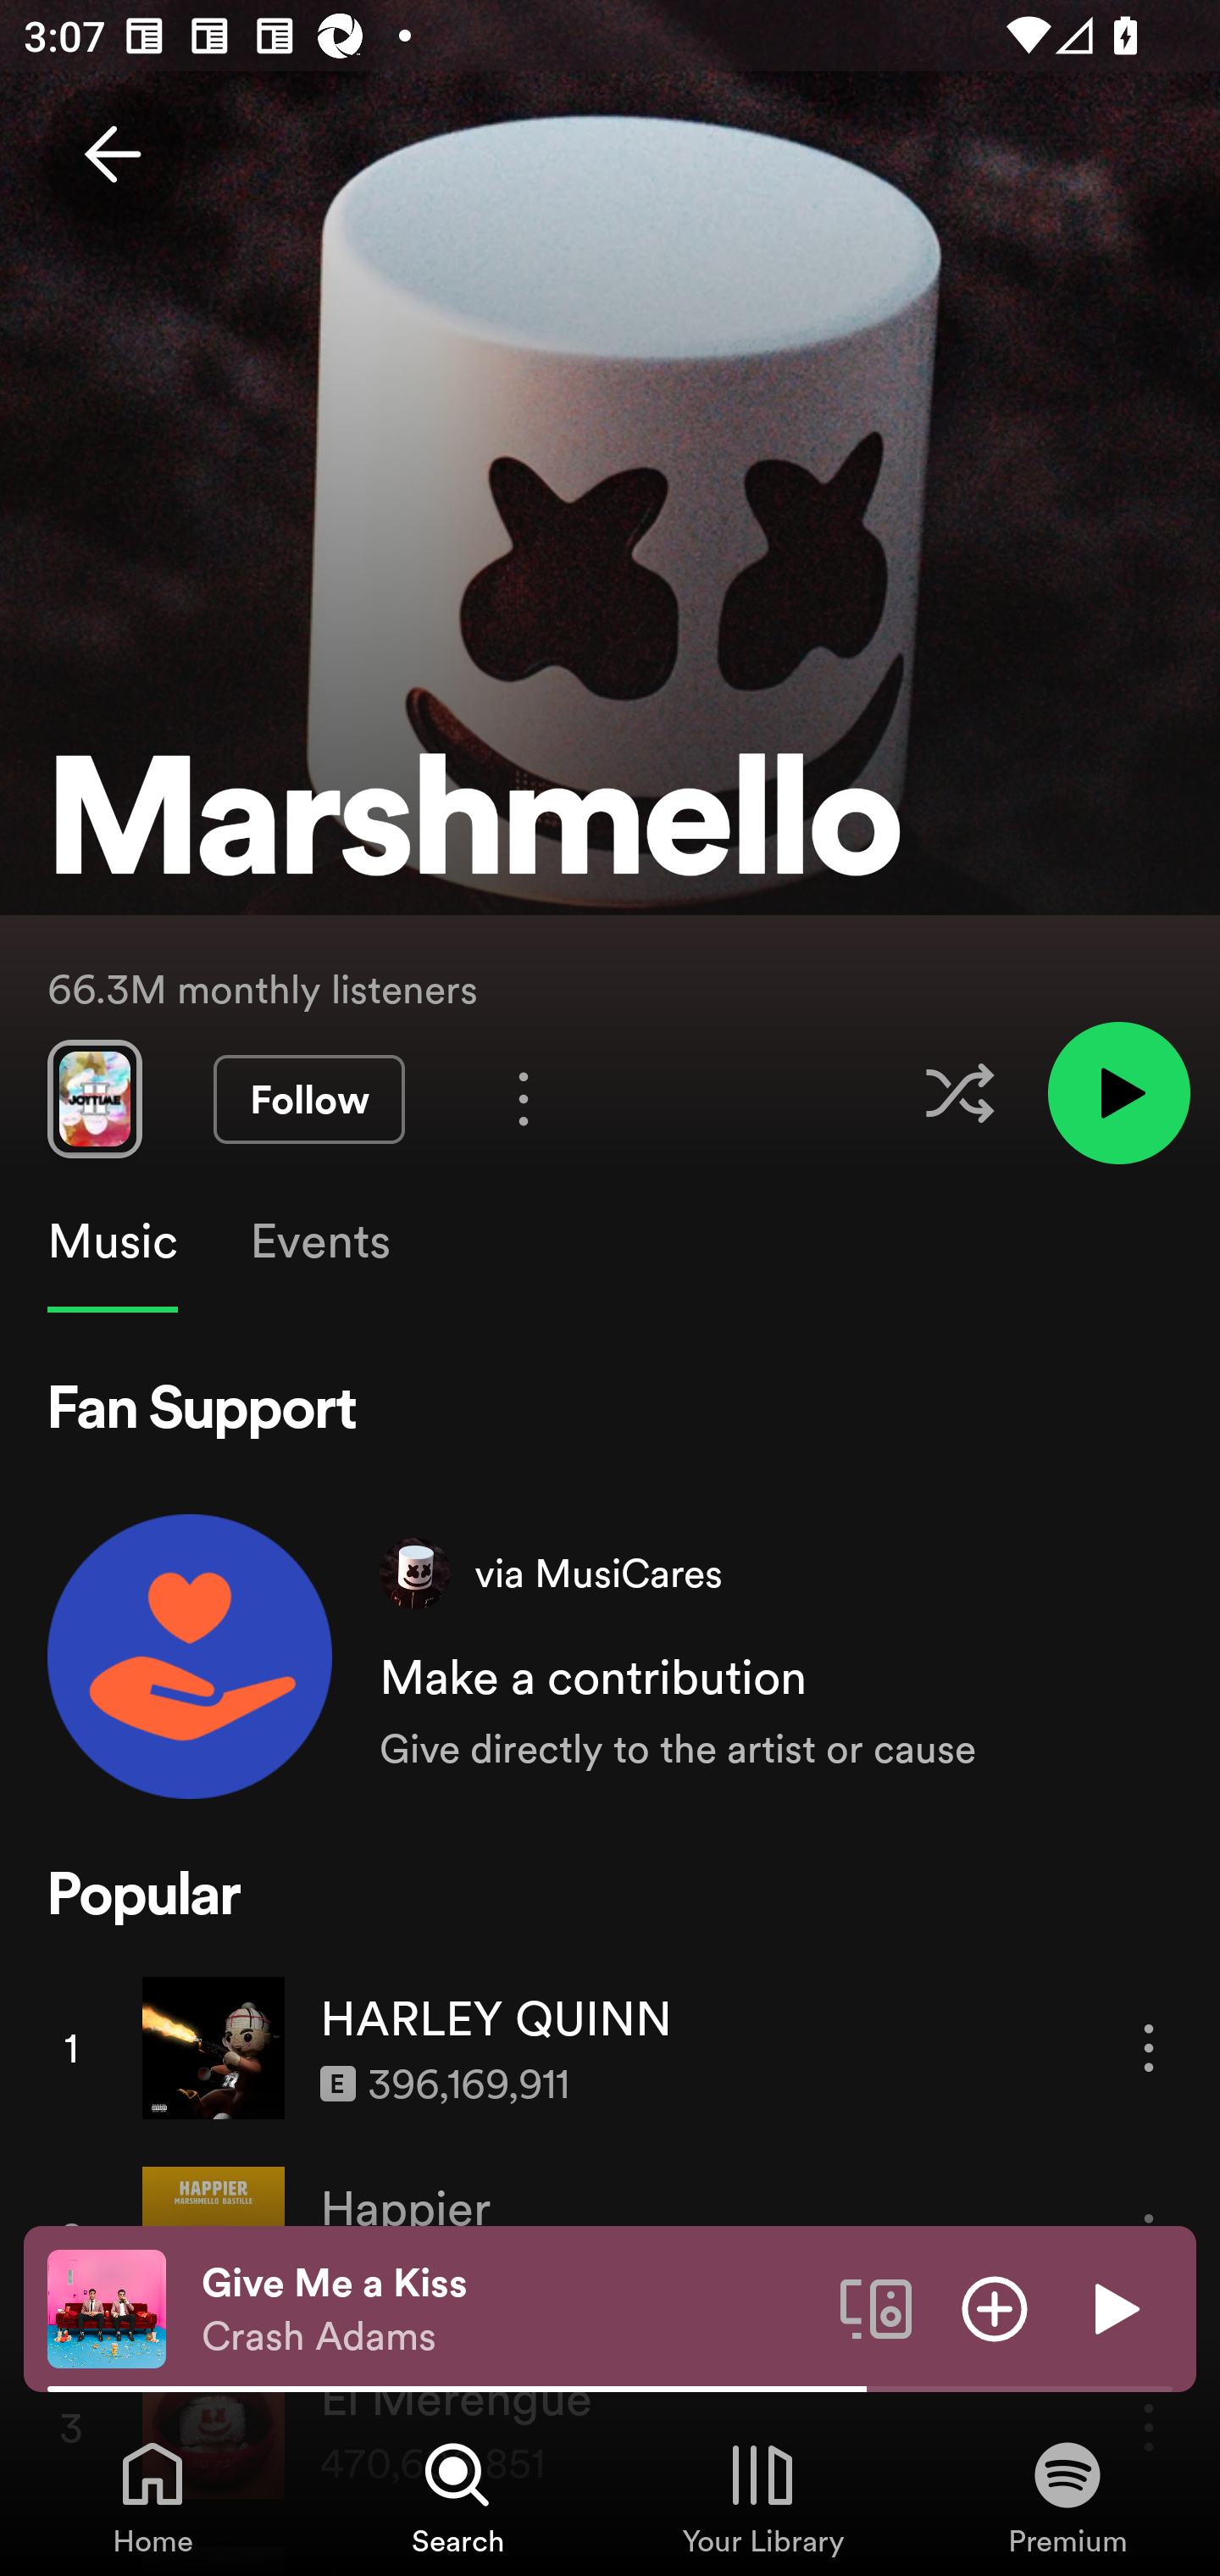 The width and height of the screenshot is (1220, 2576). Describe the element at coordinates (508, 2309) in the screenshot. I see `Give Me a Kiss Crash Adams` at that location.